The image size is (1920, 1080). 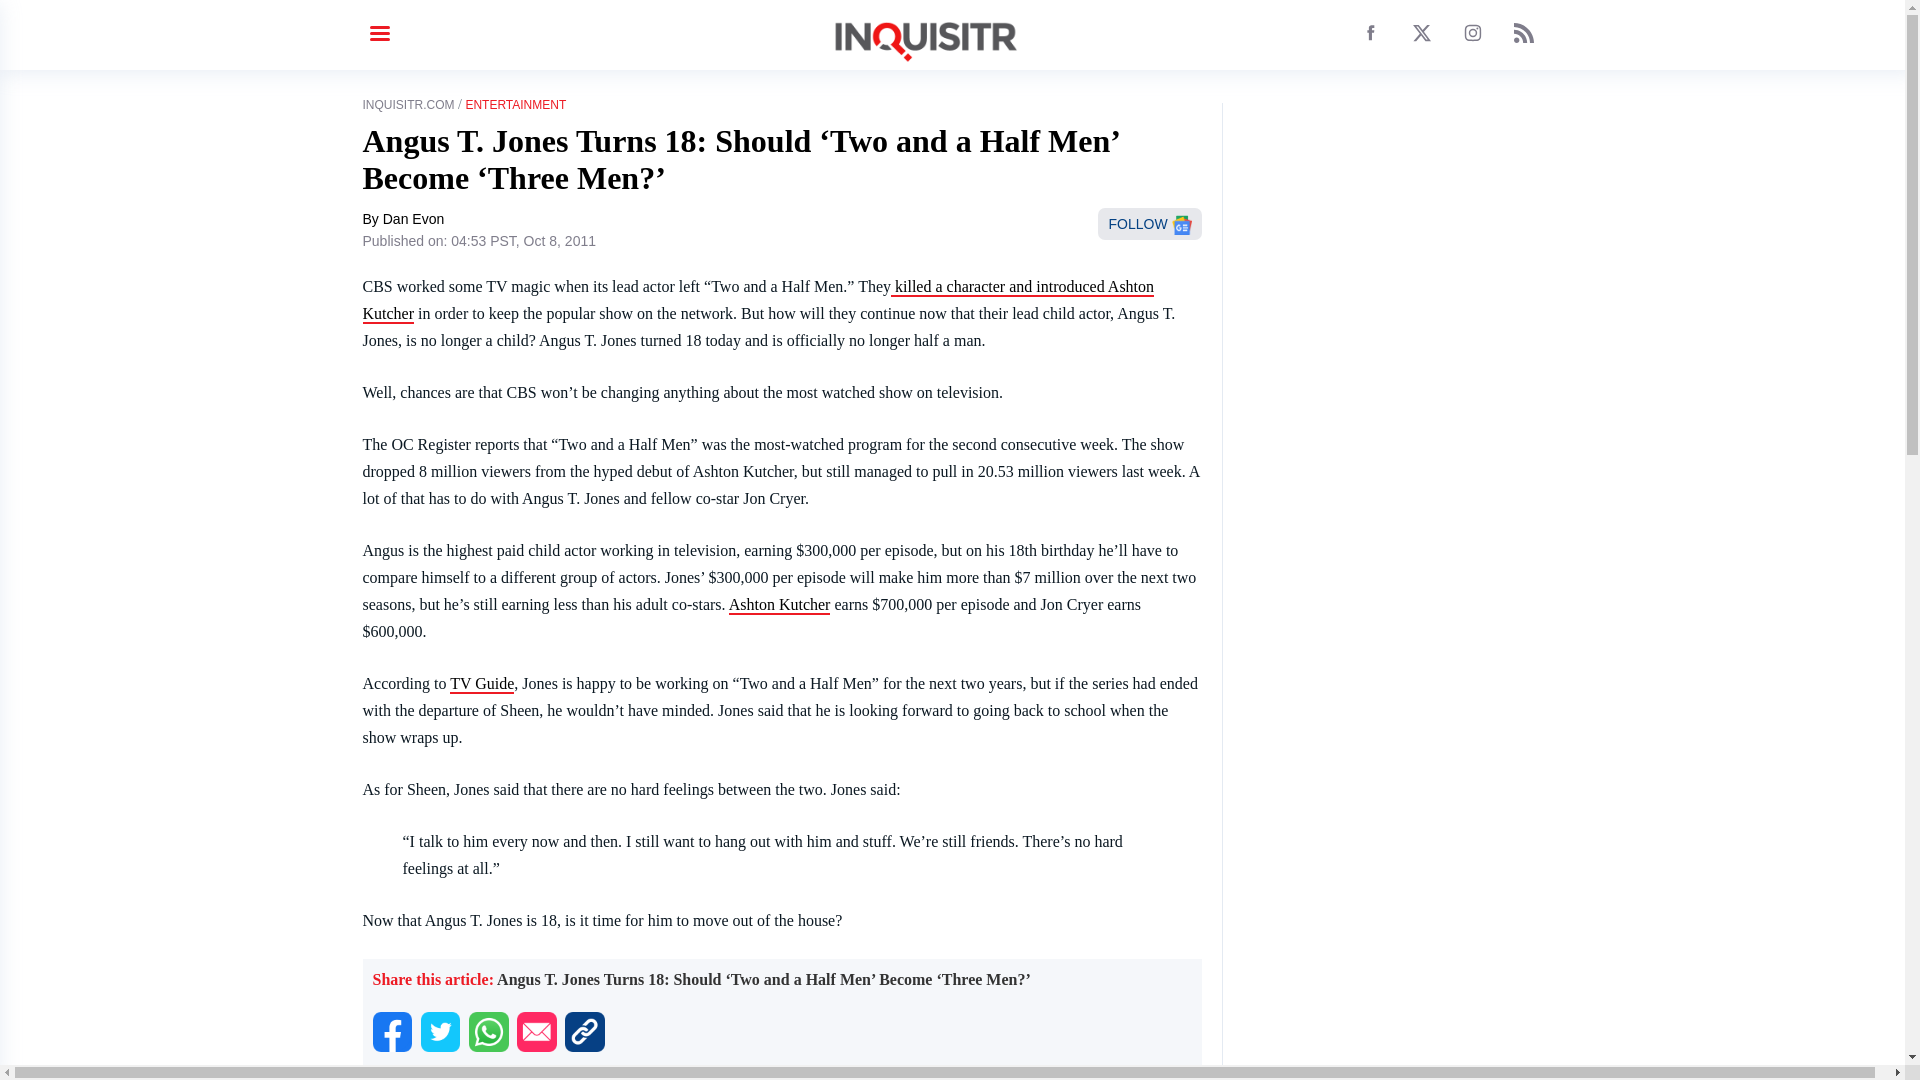 I want to click on ENTERTAINMENT, so click(x=515, y=105).